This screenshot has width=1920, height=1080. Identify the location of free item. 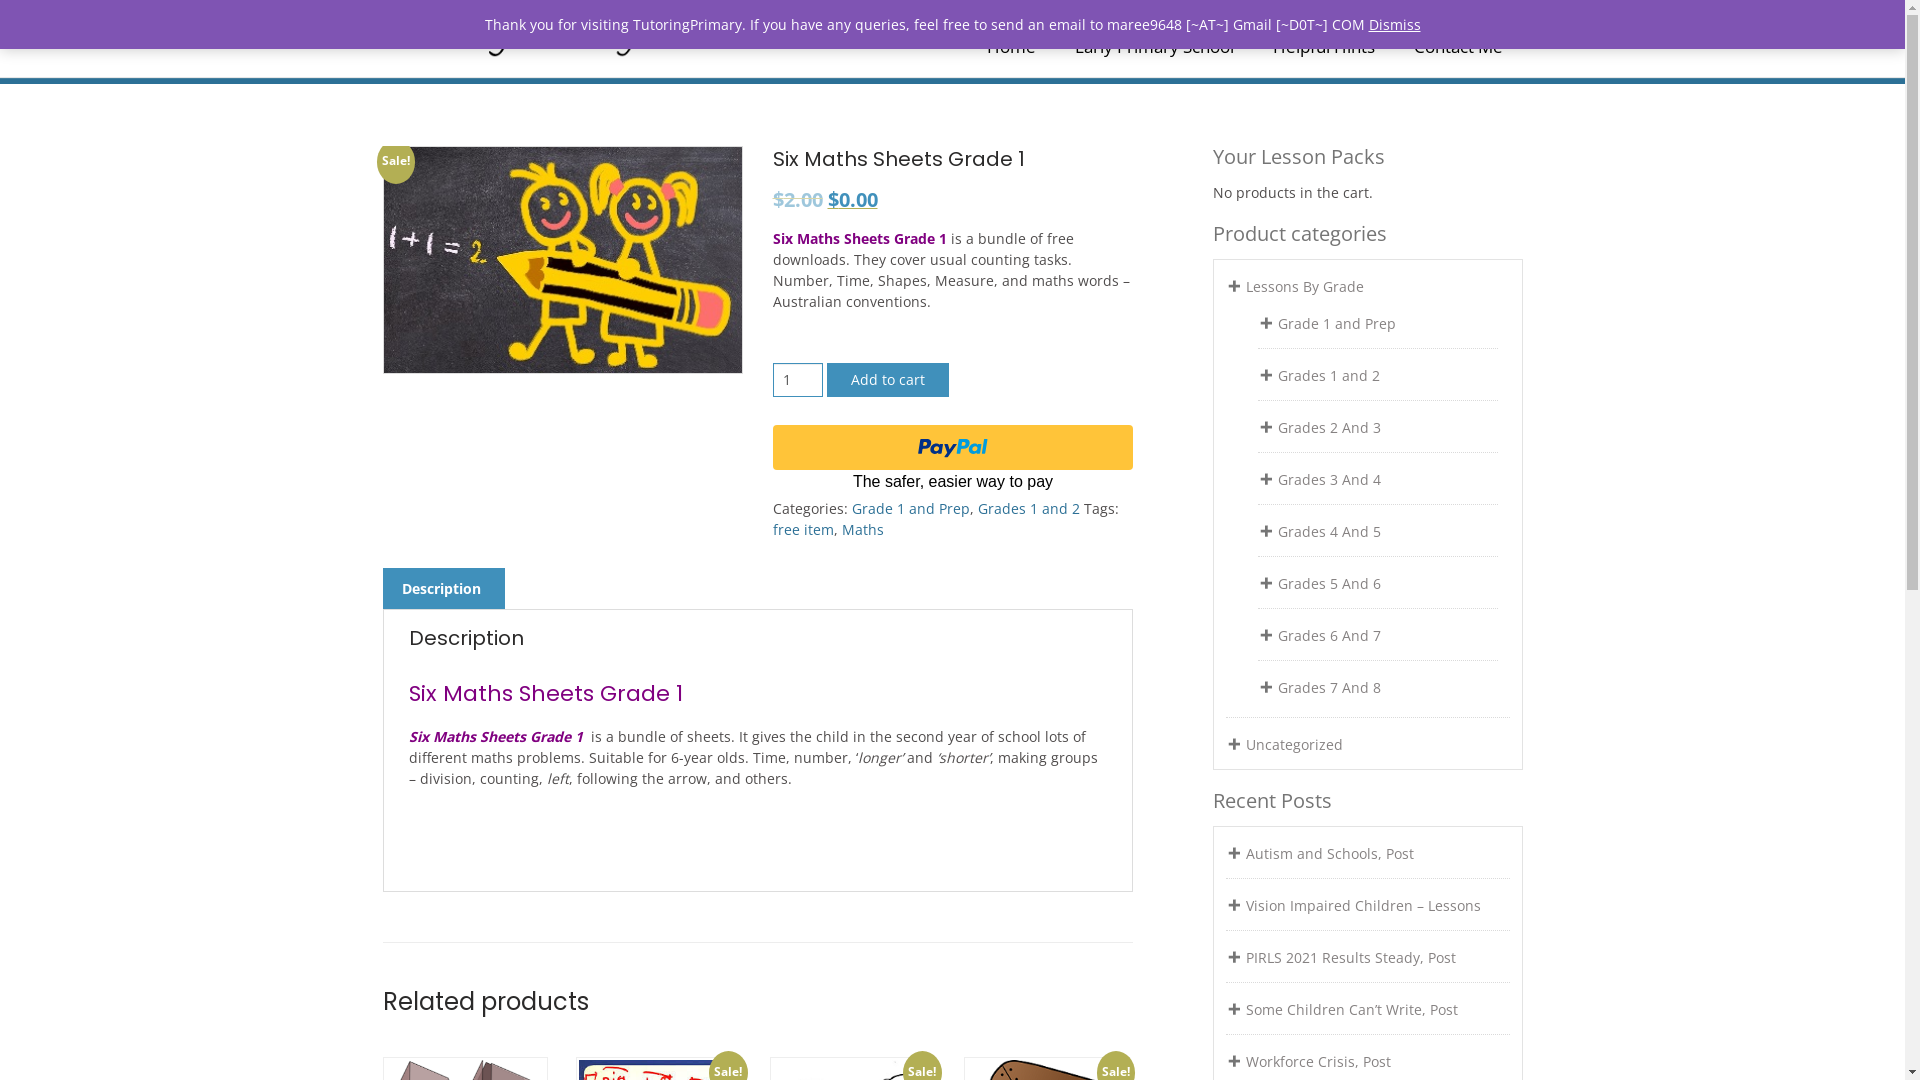
(802, 530).